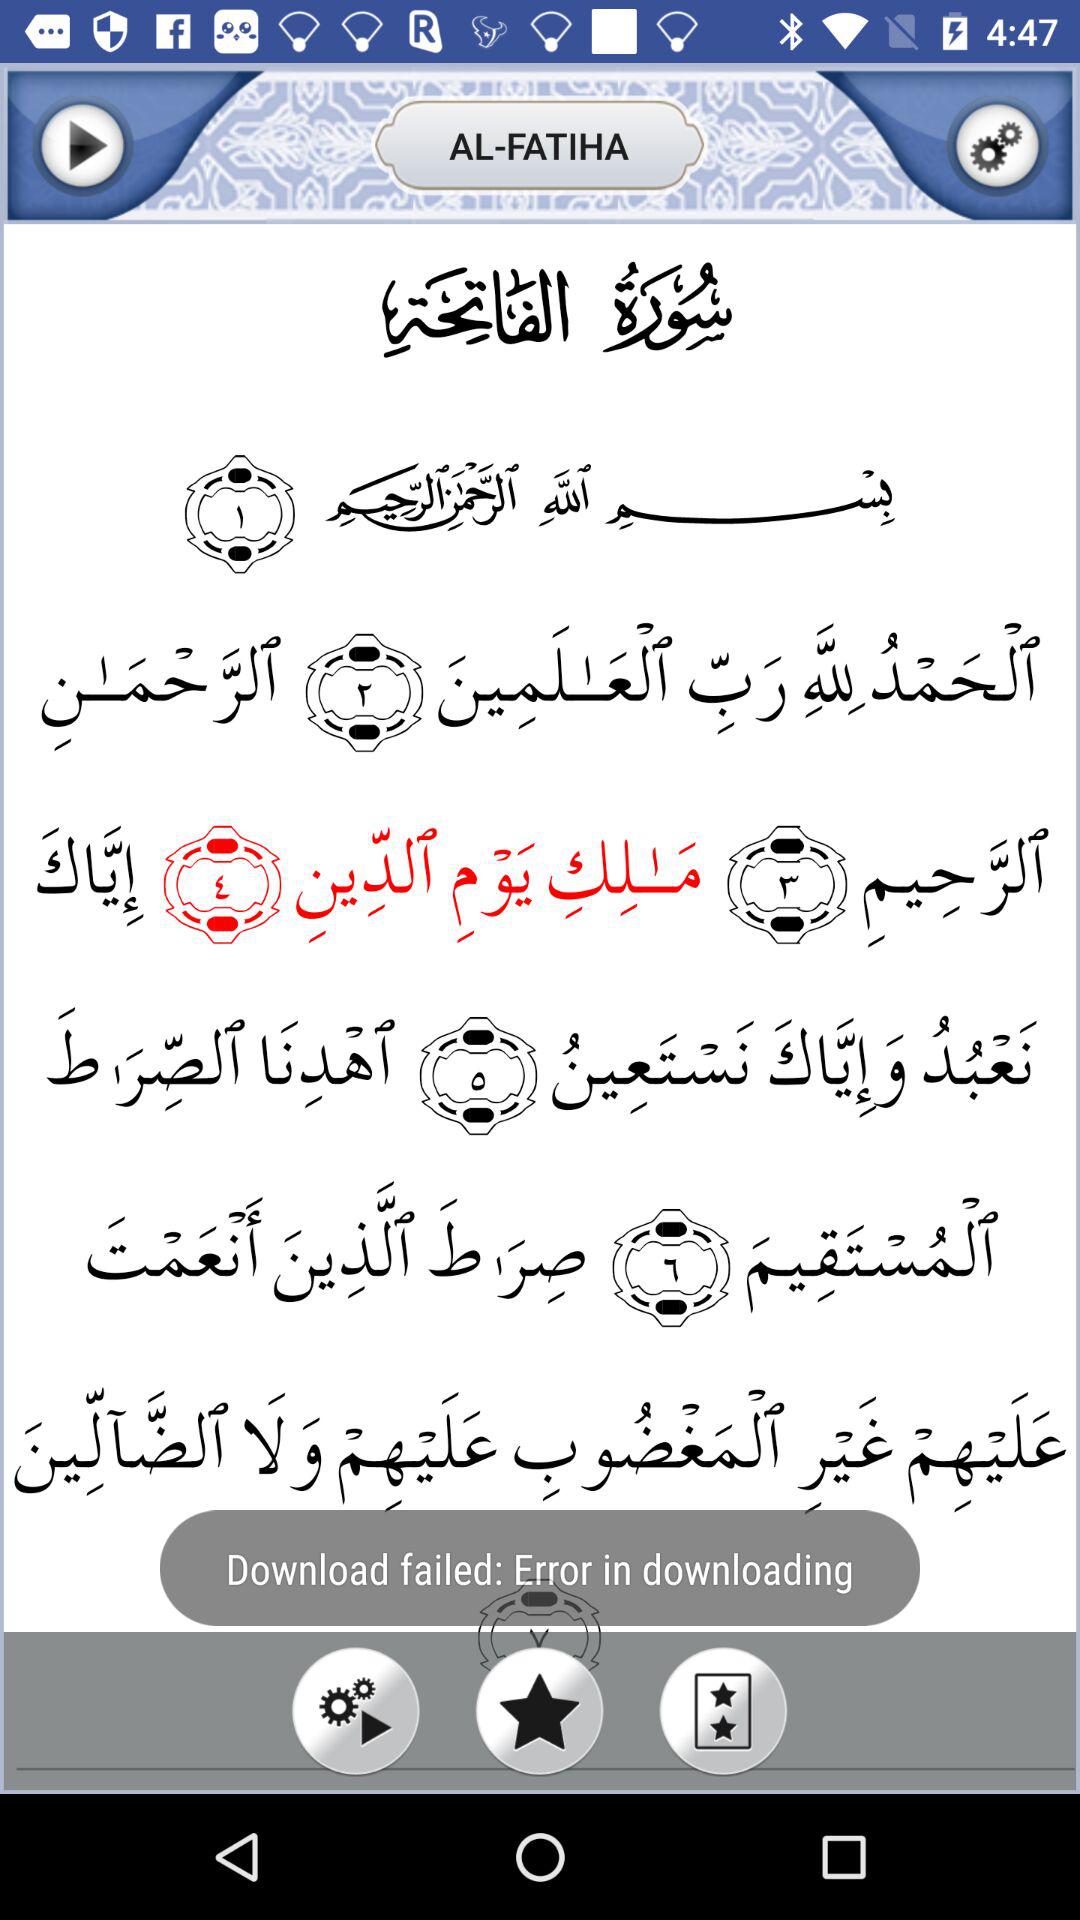  What do you see at coordinates (998, 146) in the screenshot?
I see `settings` at bounding box center [998, 146].